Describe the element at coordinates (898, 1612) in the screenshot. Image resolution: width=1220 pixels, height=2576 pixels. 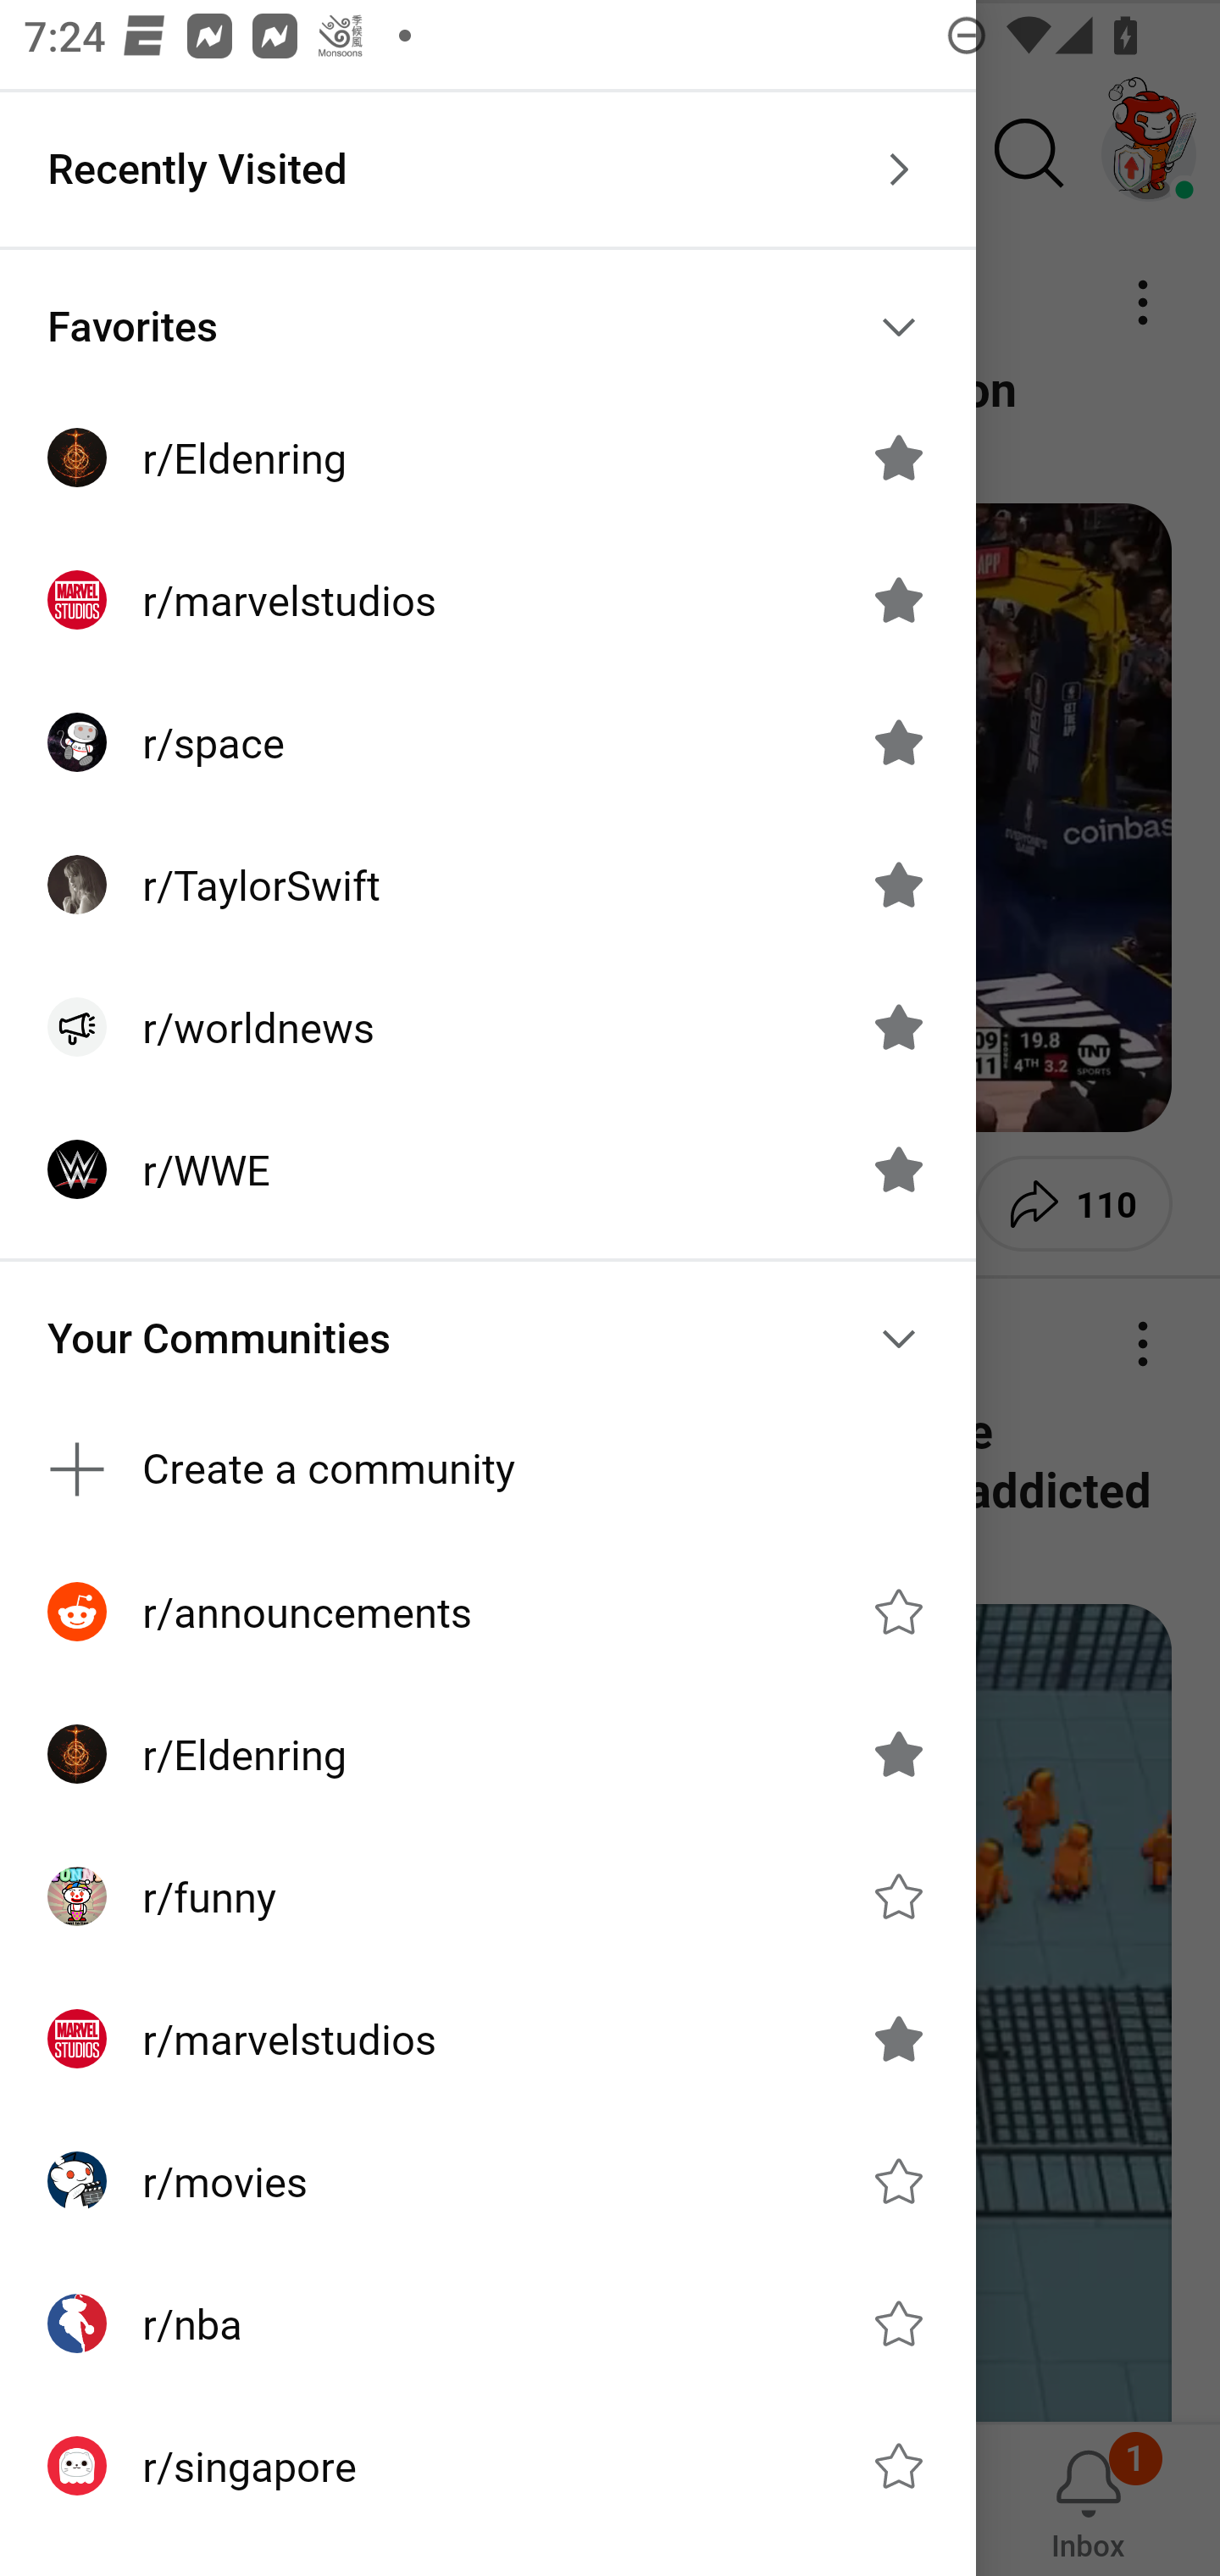
I see `Favorite r/announcements` at that location.